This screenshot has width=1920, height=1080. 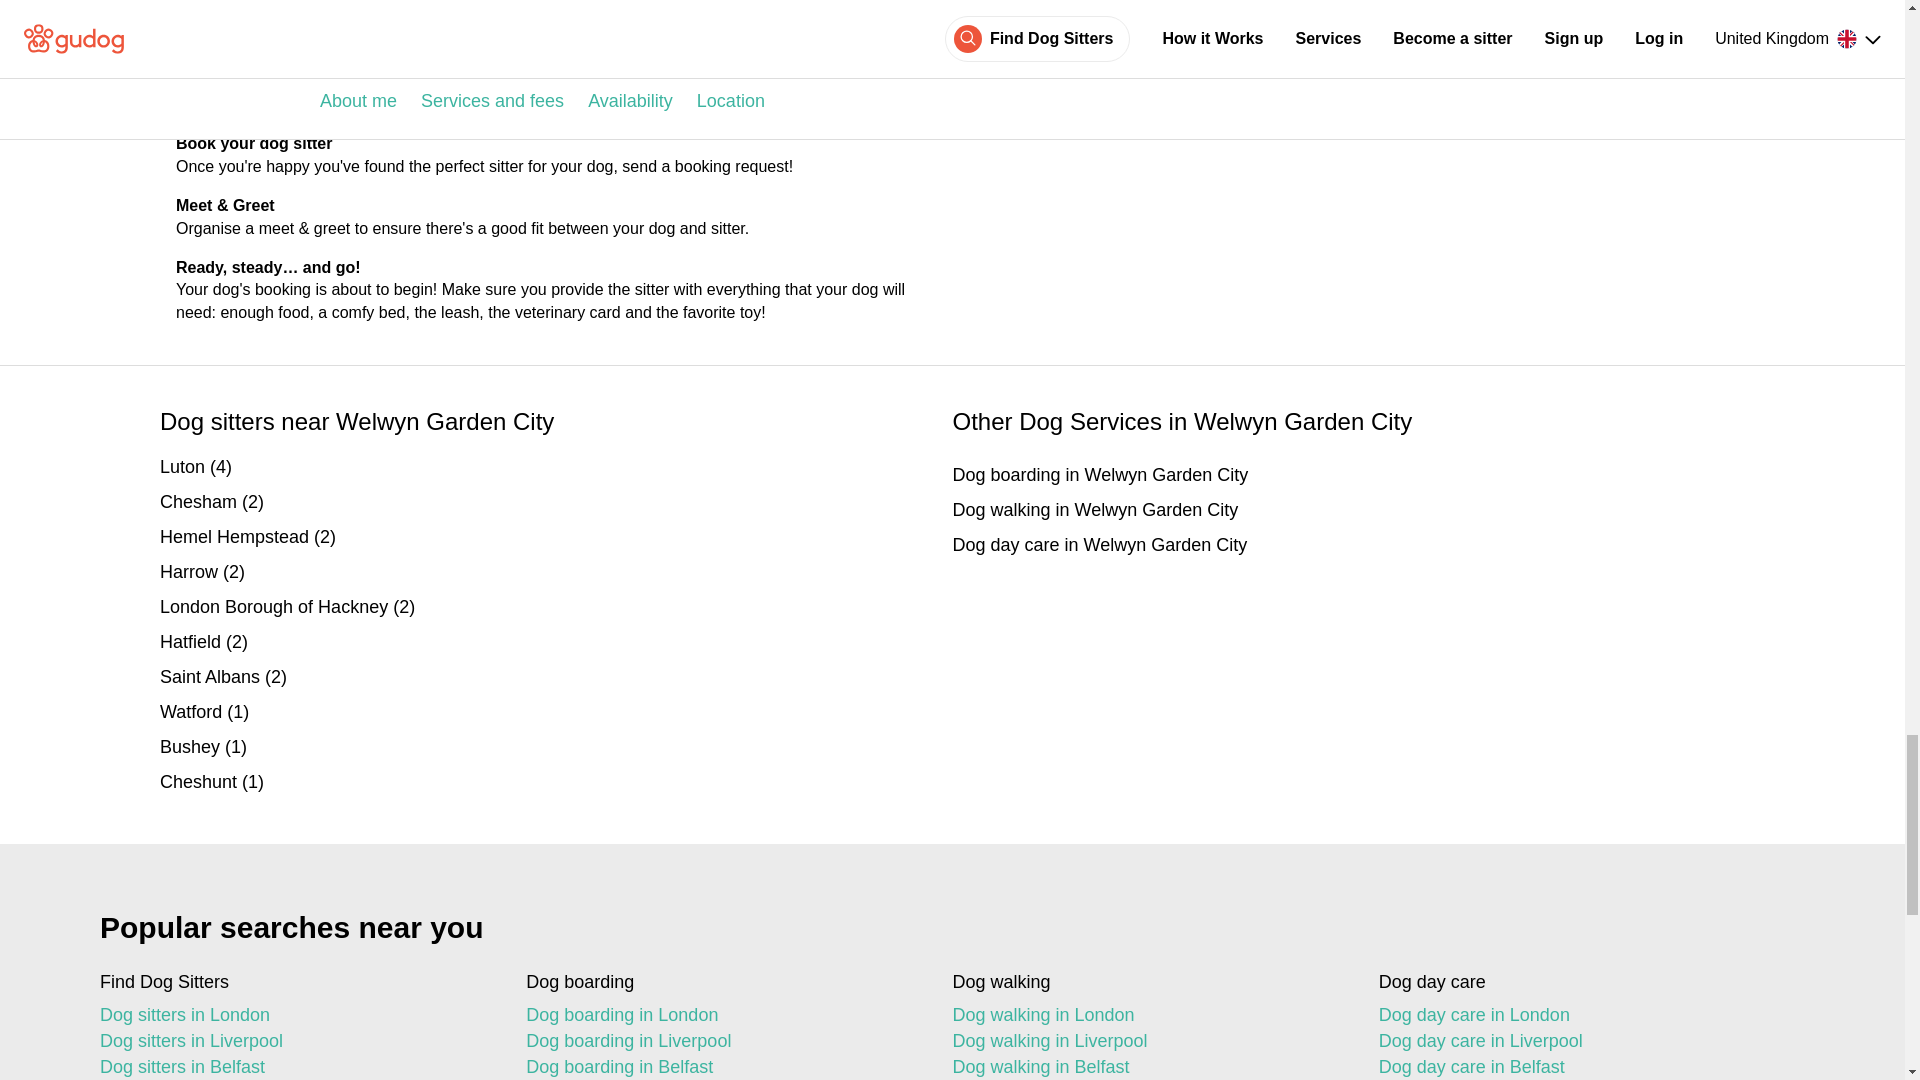 I want to click on Dog boarding in London, so click(x=722, y=1016).